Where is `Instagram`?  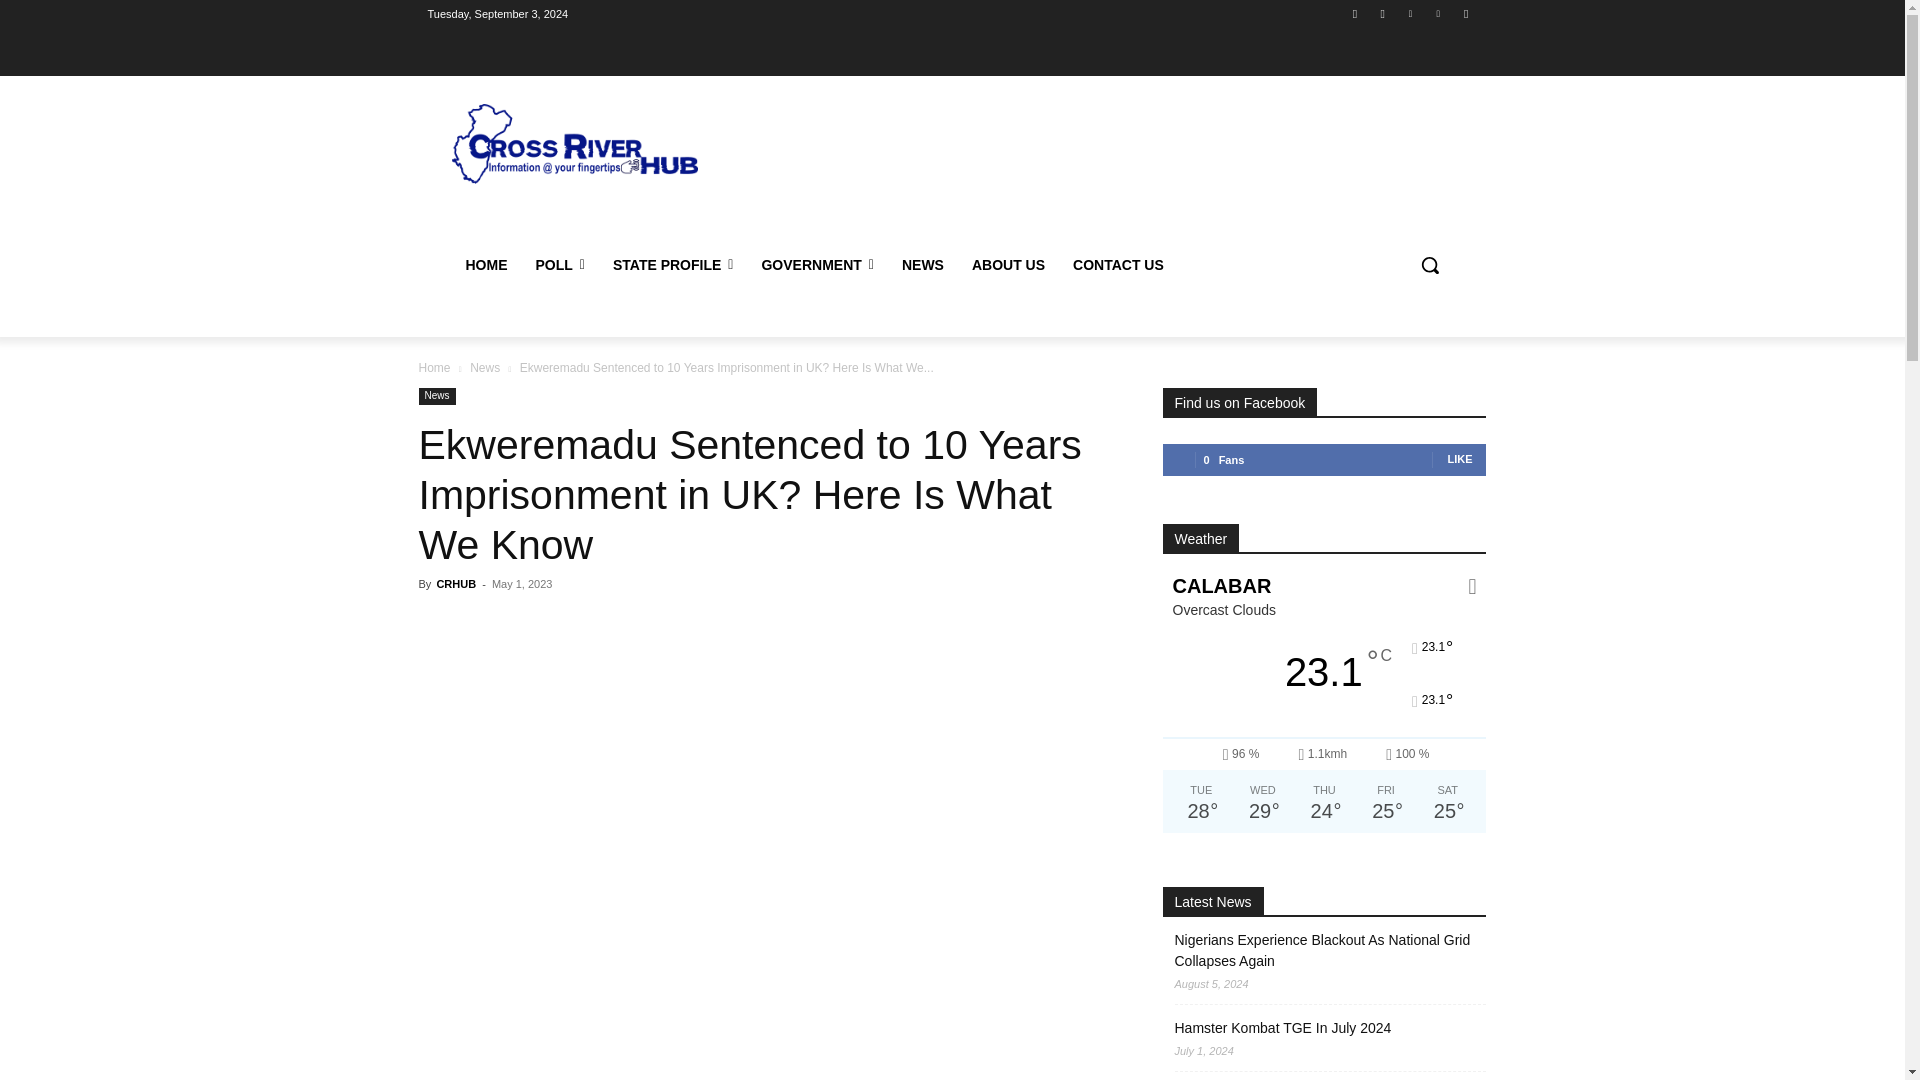 Instagram is located at coordinates (1382, 13).